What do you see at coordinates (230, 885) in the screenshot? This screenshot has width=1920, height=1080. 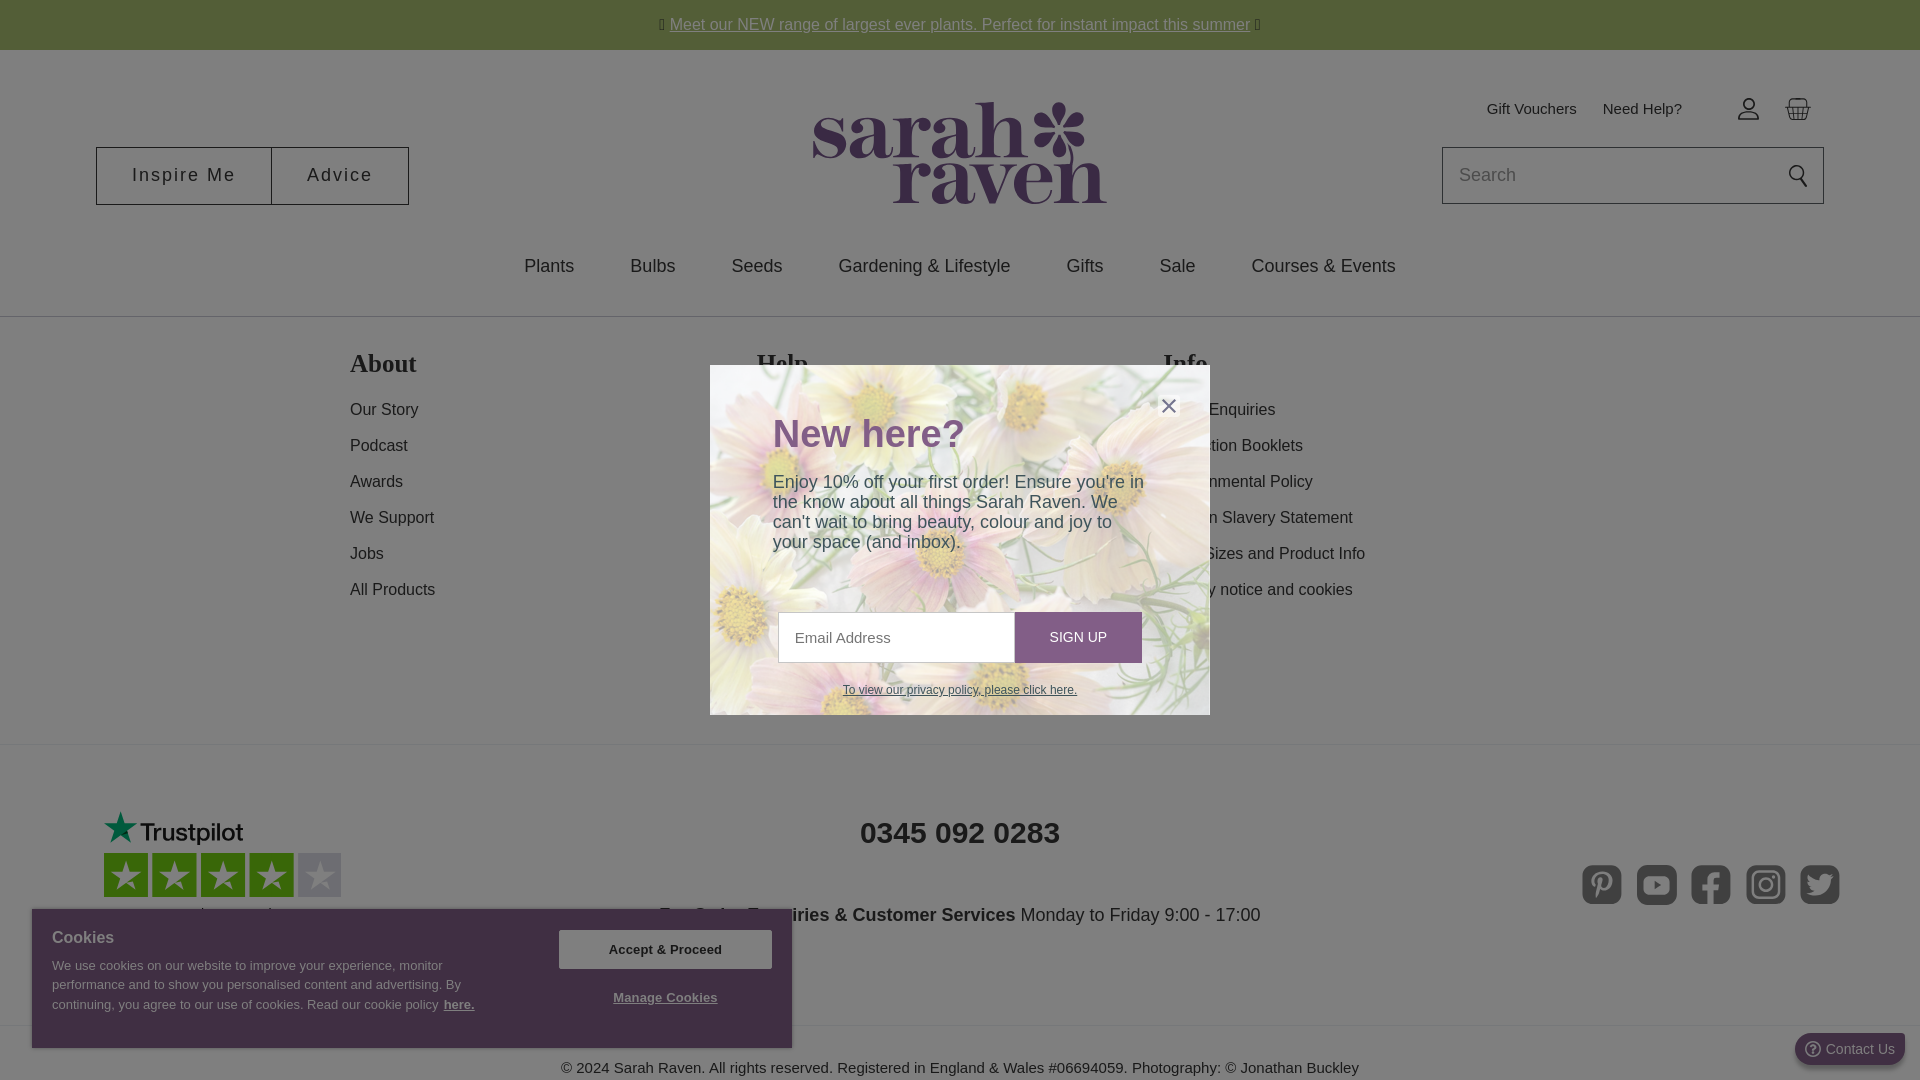 I see `Customer reviews powered by Trustpilot` at bounding box center [230, 885].